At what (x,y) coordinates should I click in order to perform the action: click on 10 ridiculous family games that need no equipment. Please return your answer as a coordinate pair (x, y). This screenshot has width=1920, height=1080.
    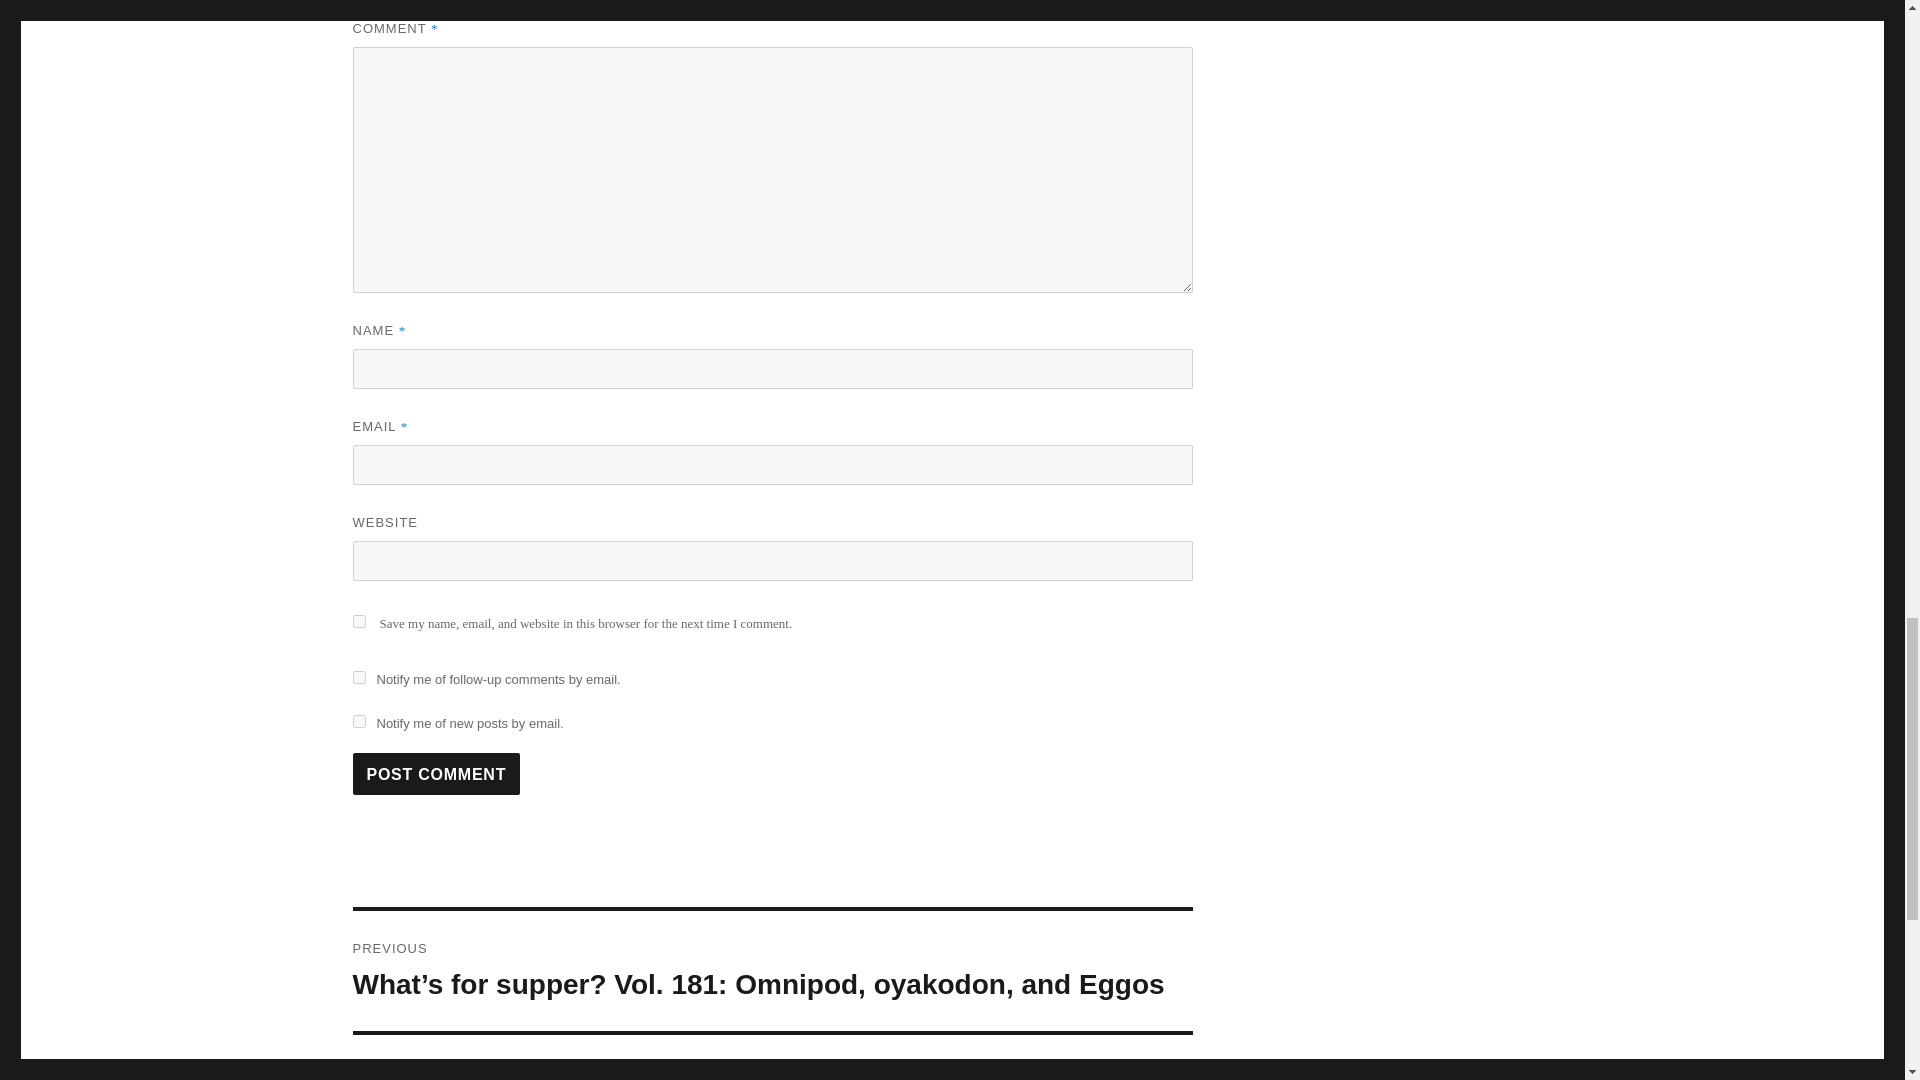
    Looking at the image, I should click on (1477, 131).